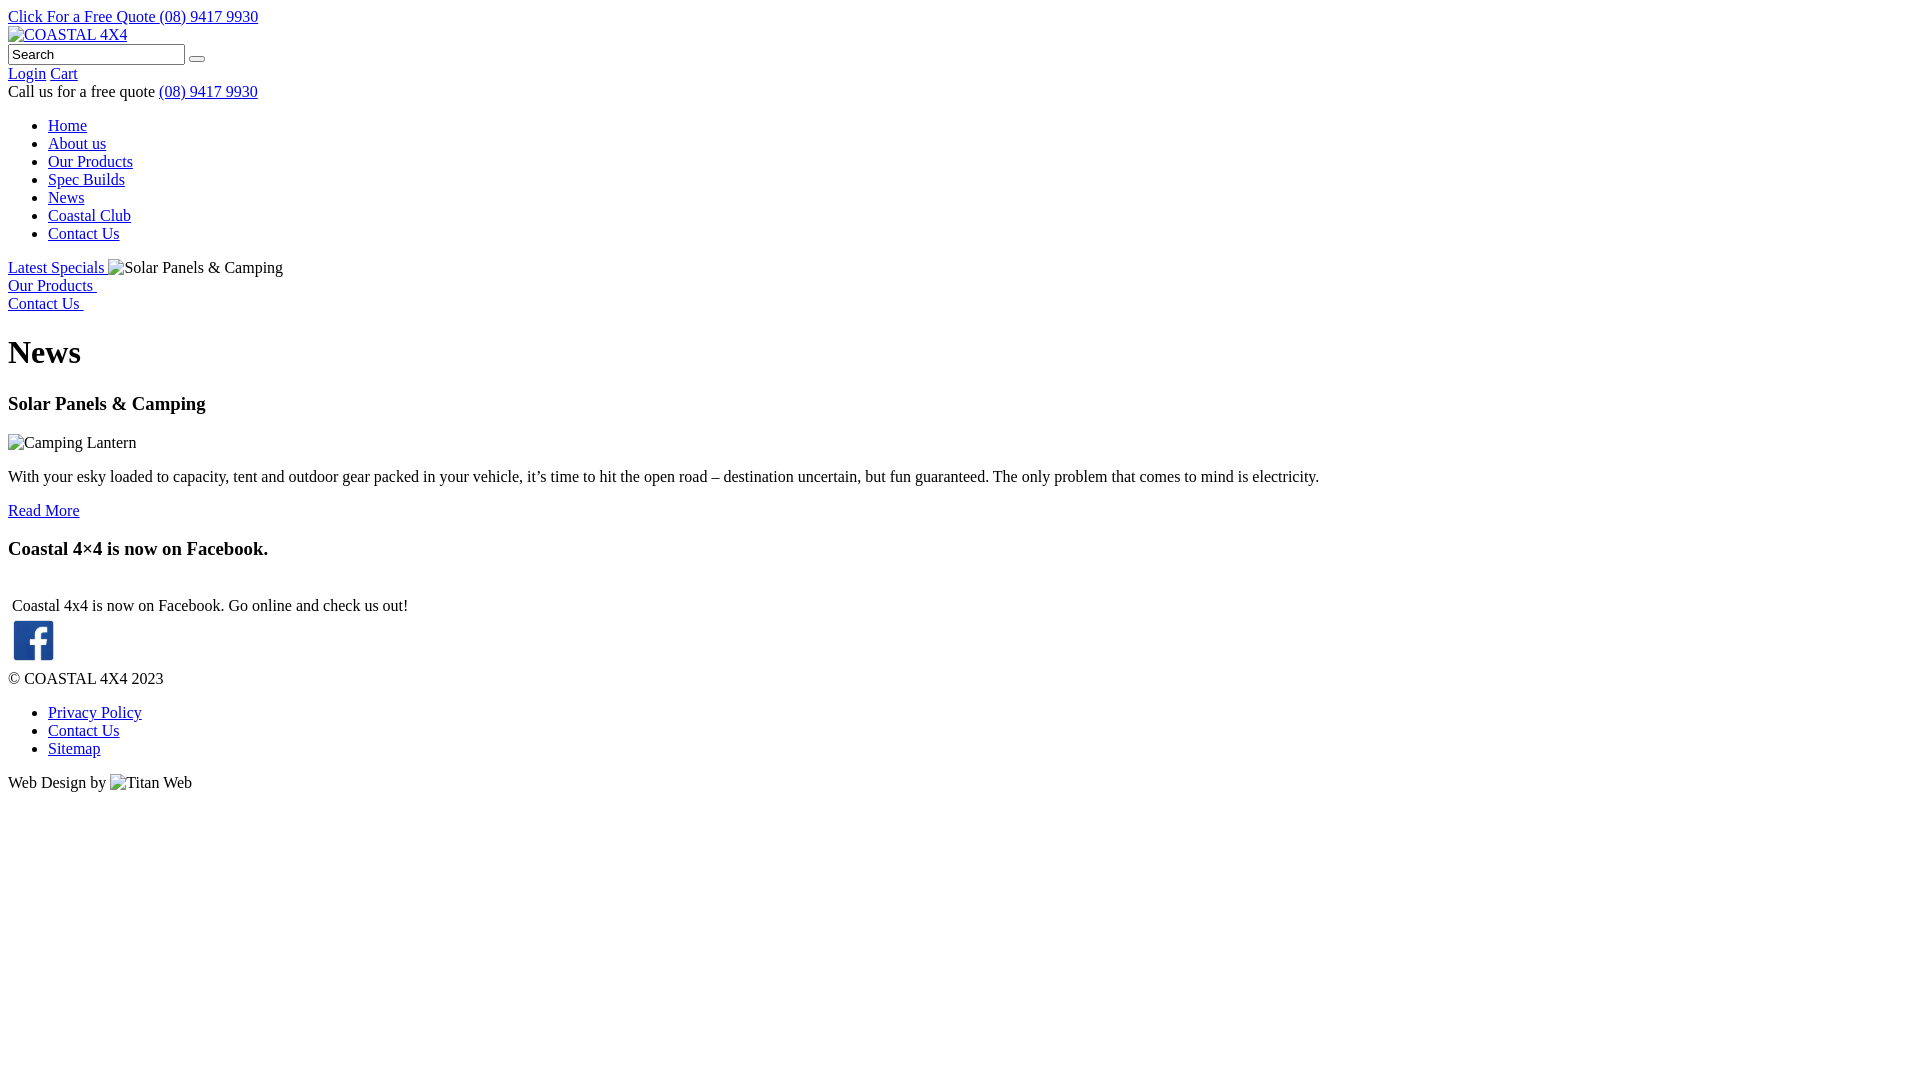  I want to click on Click For a Free Quote (08) 9417 9930, so click(133, 16).